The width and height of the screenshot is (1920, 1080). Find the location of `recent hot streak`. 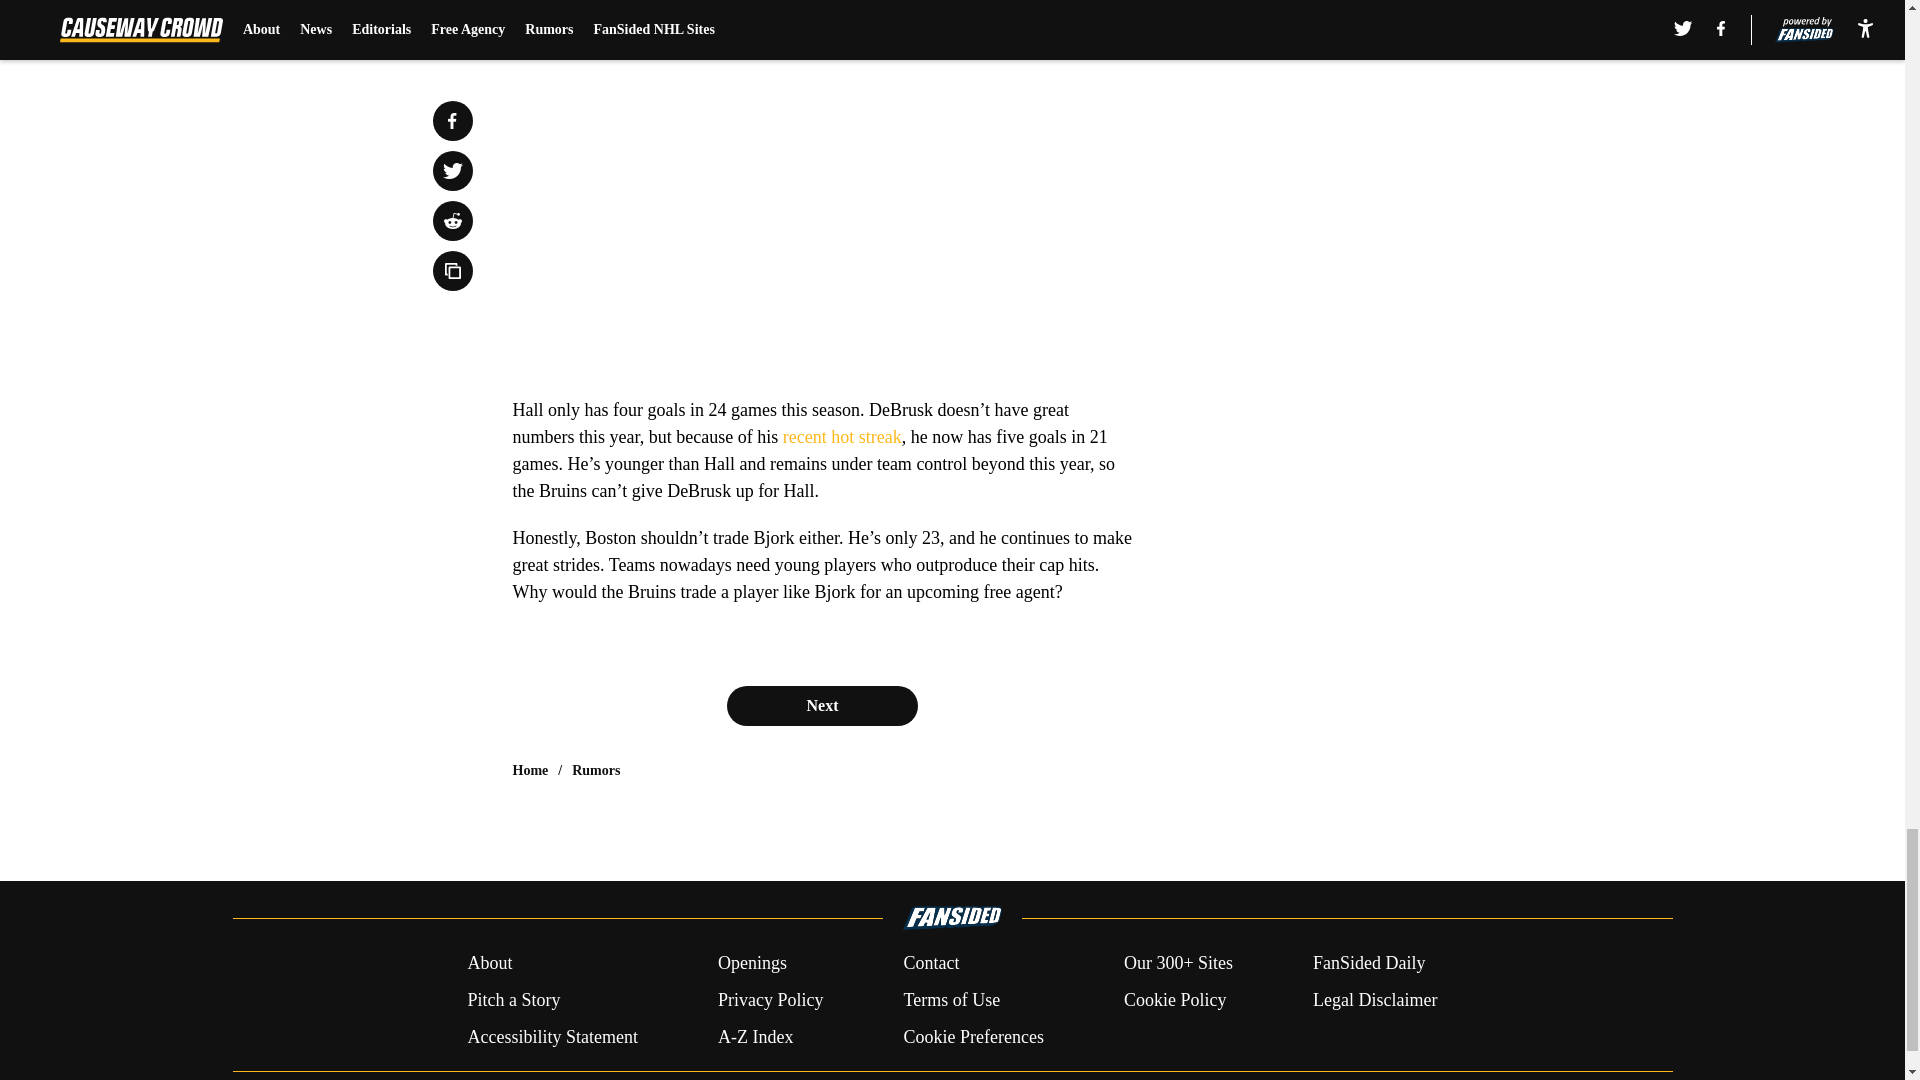

recent hot streak is located at coordinates (842, 436).